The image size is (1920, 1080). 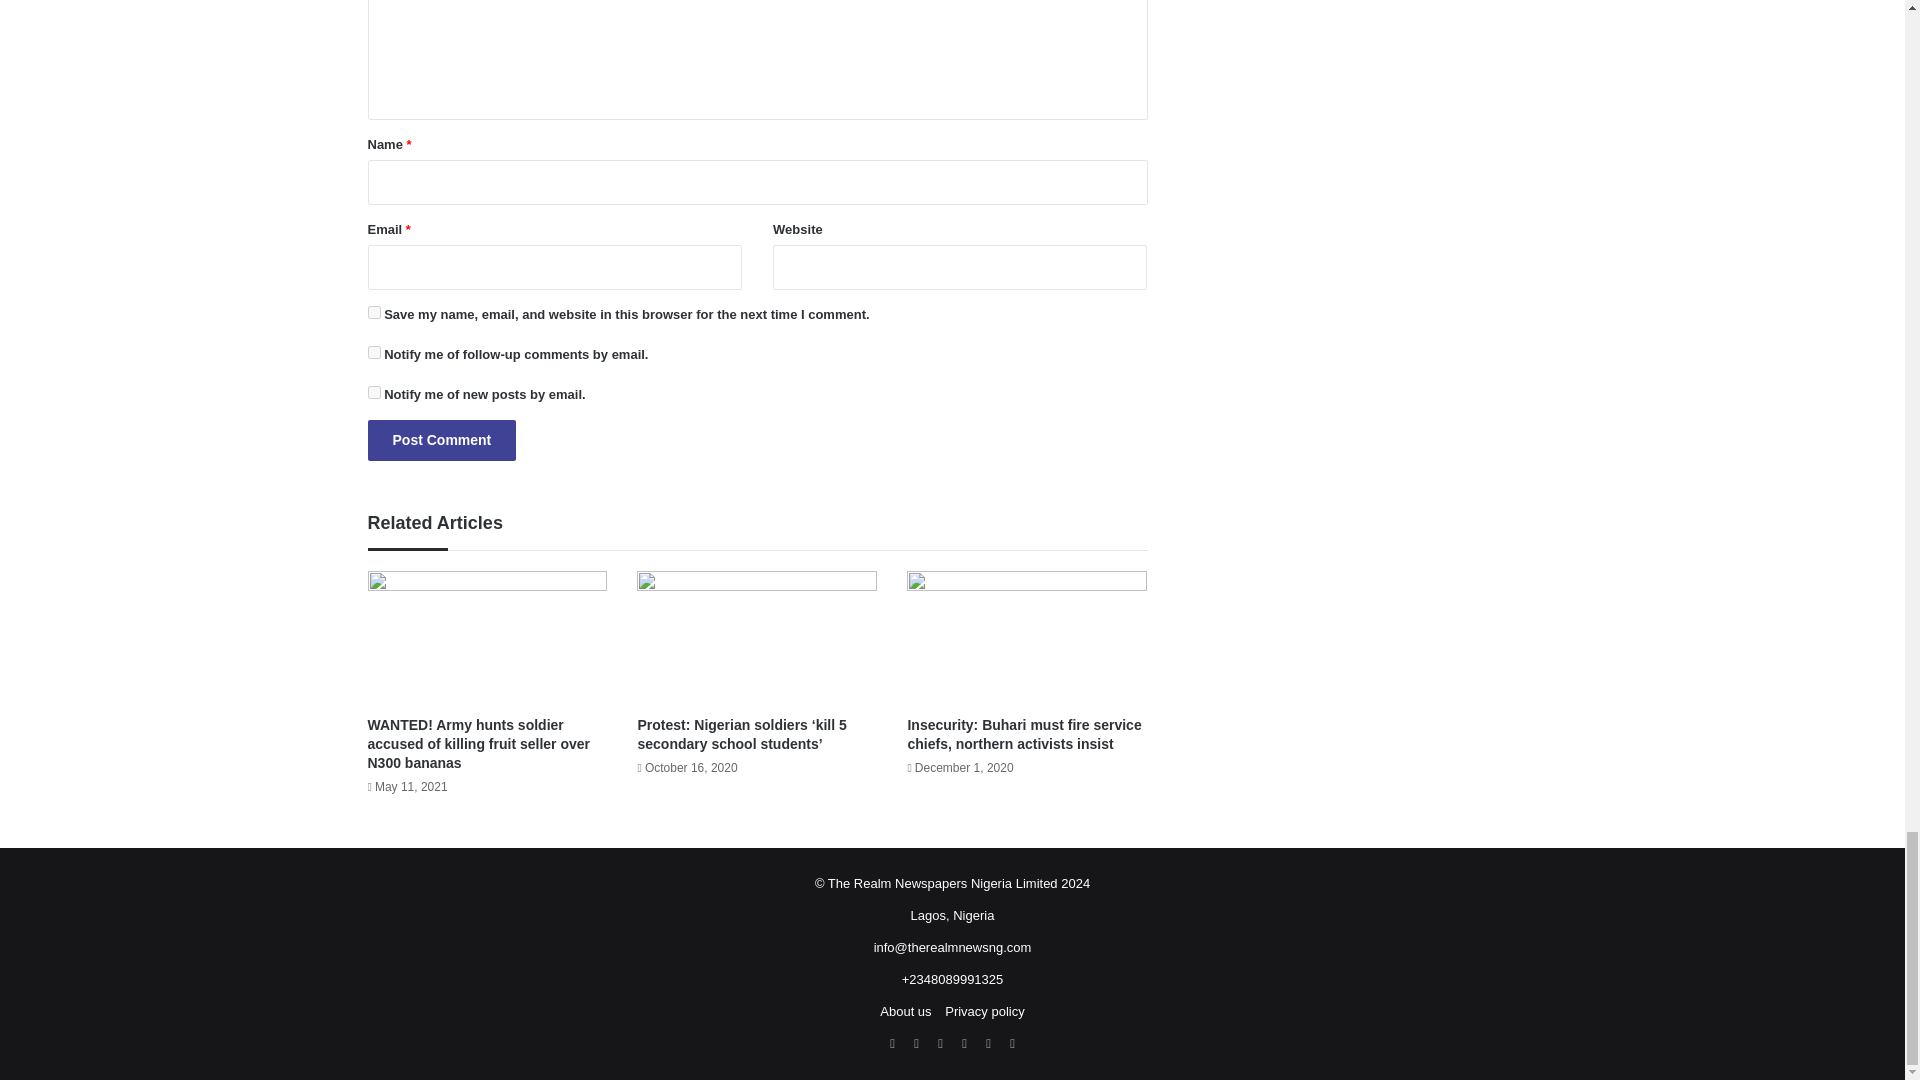 I want to click on subscribe, so click(x=374, y=352).